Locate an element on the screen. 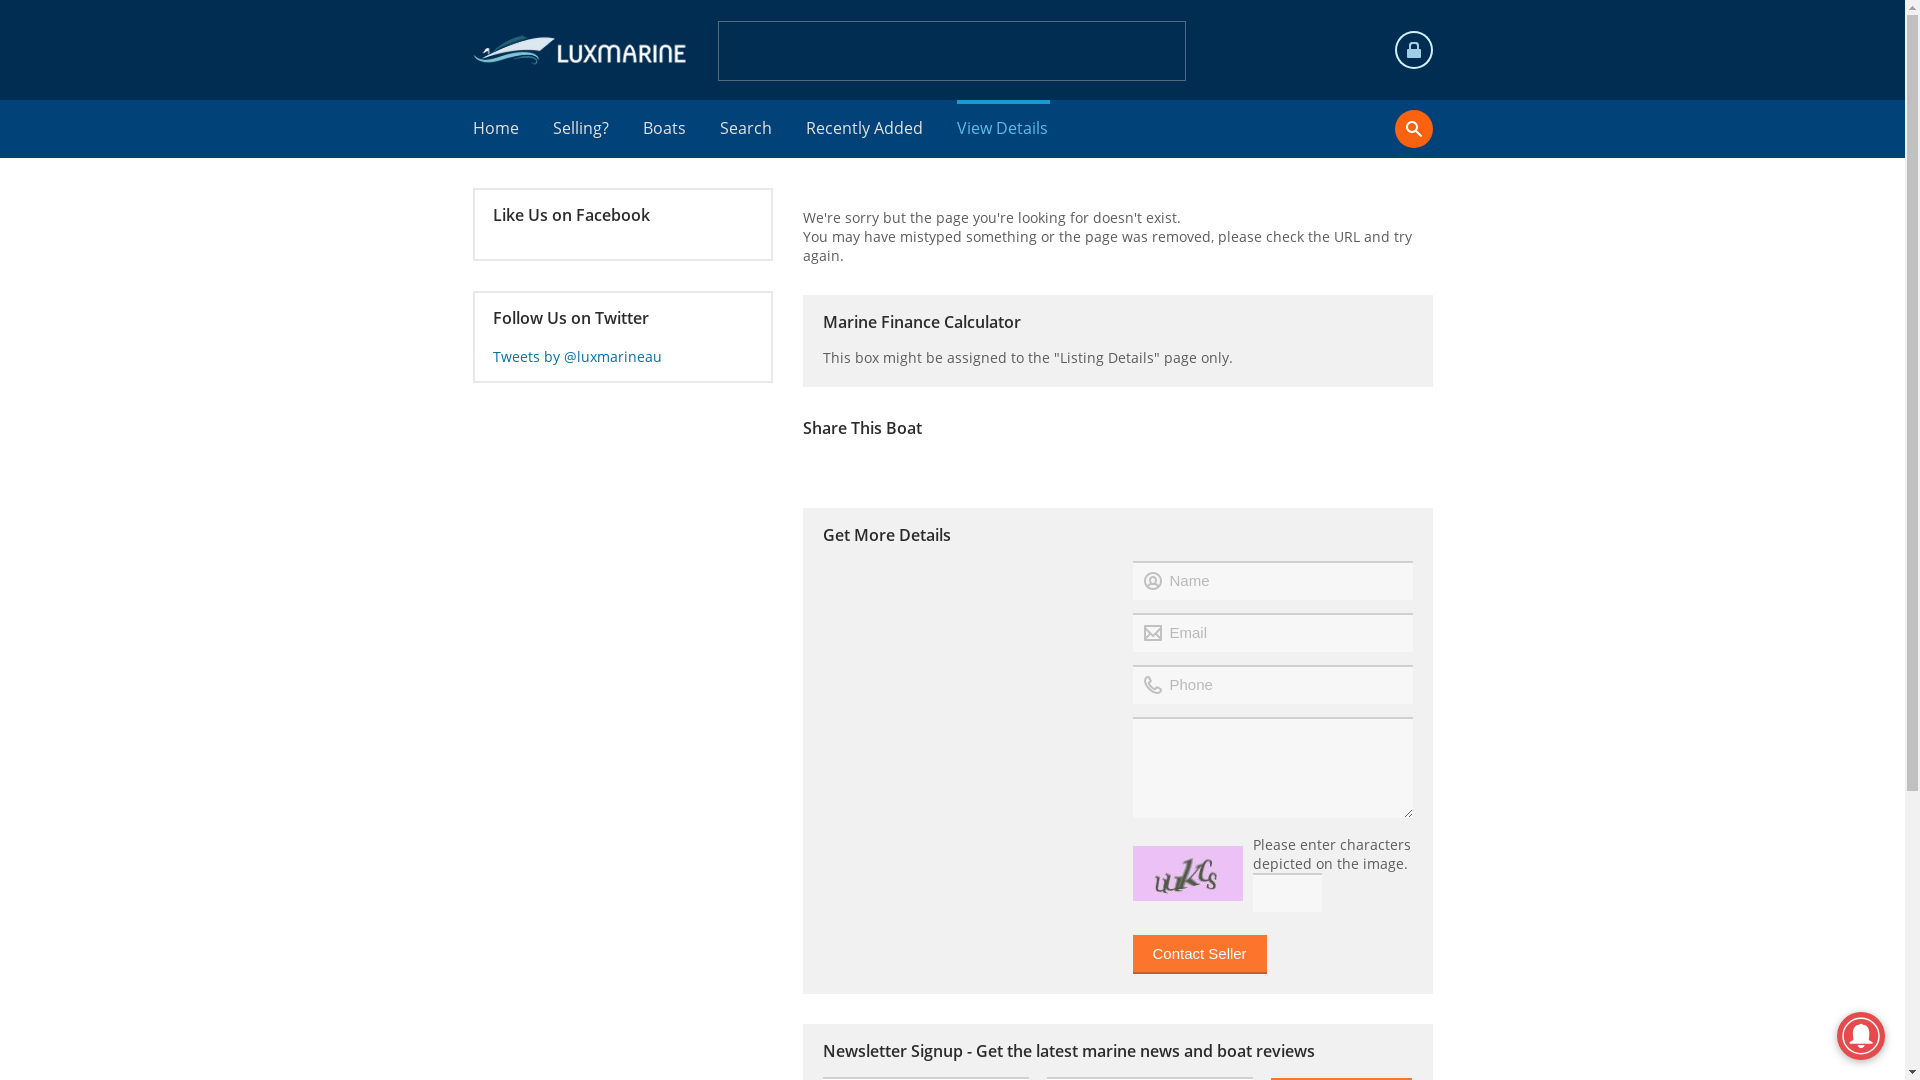 Image resolution: width=1920 pixels, height=1080 pixels. Home is located at coordinates (496, 129).